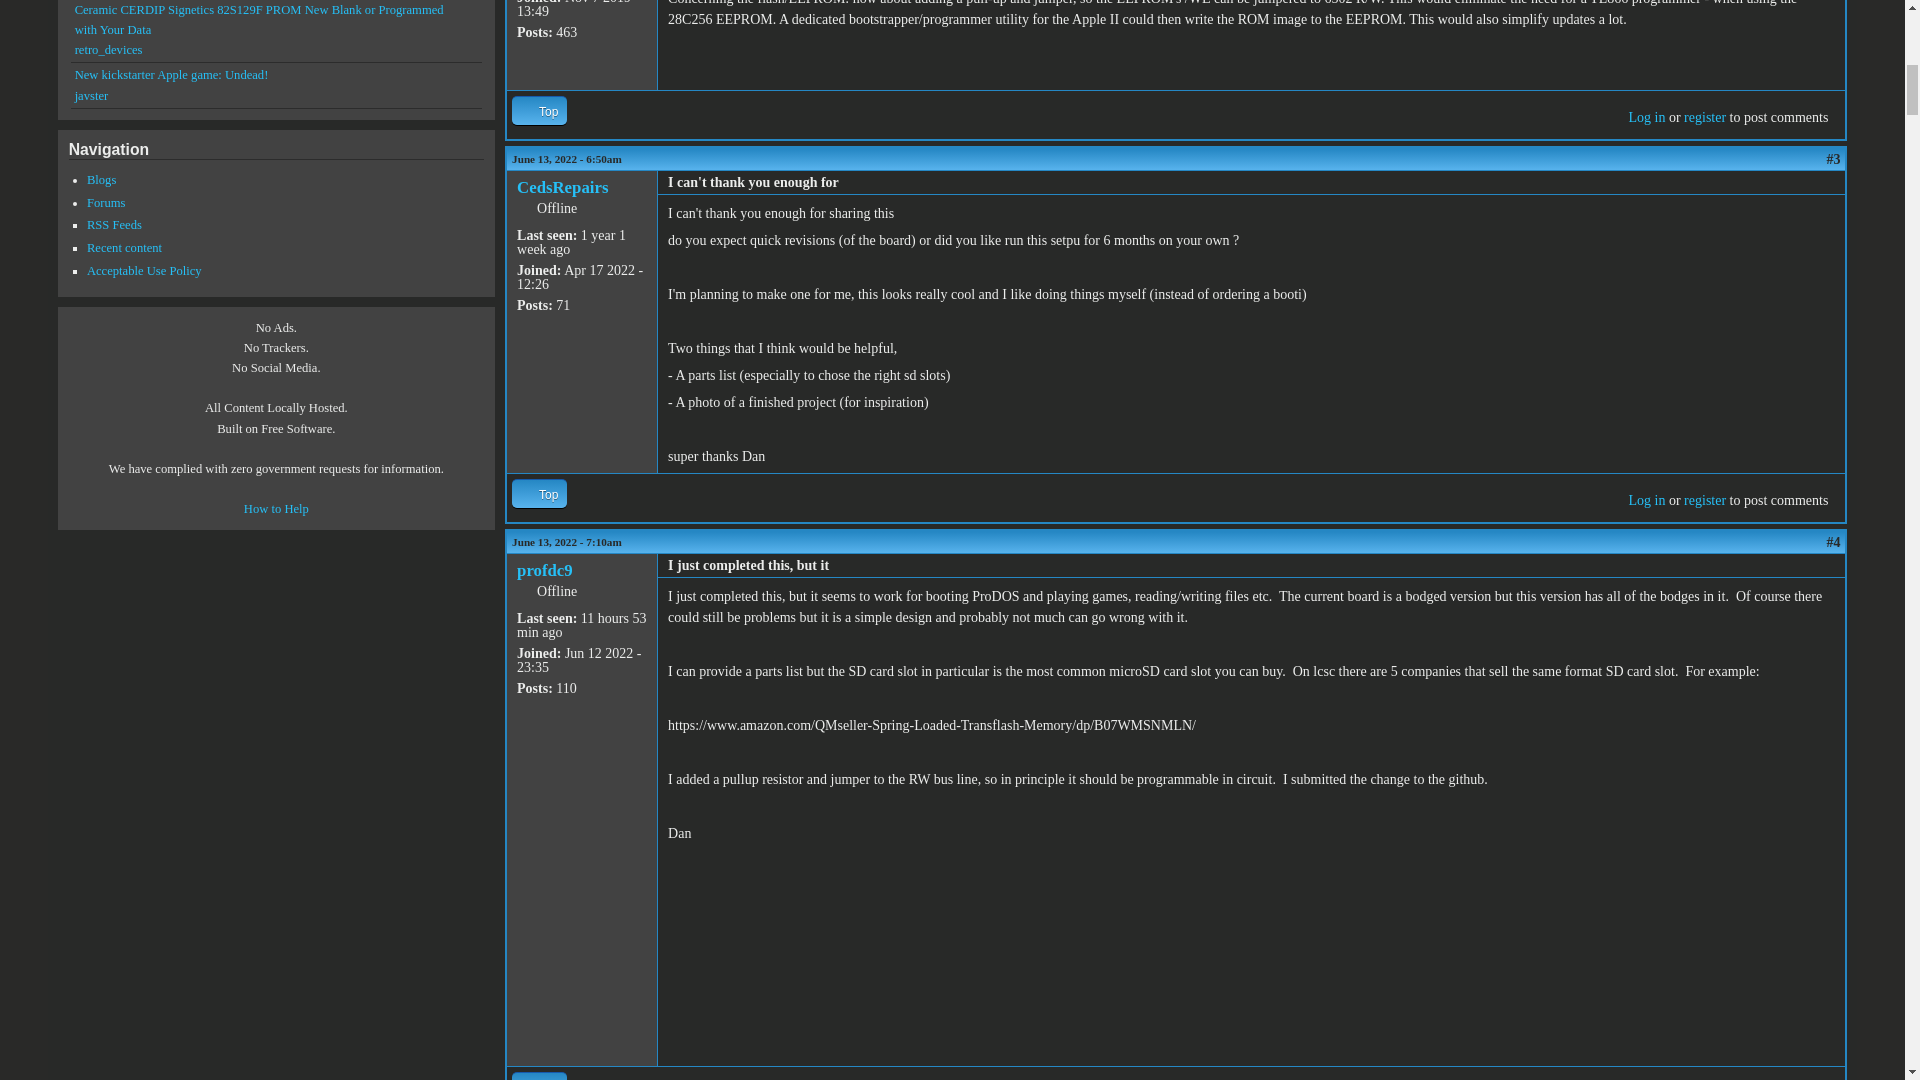 Image resolution: width=1920 pixels, height=1080 pixels. Describe the element at coordinates (544, 570) in the screenshot. I see `View user profile.` at that location.